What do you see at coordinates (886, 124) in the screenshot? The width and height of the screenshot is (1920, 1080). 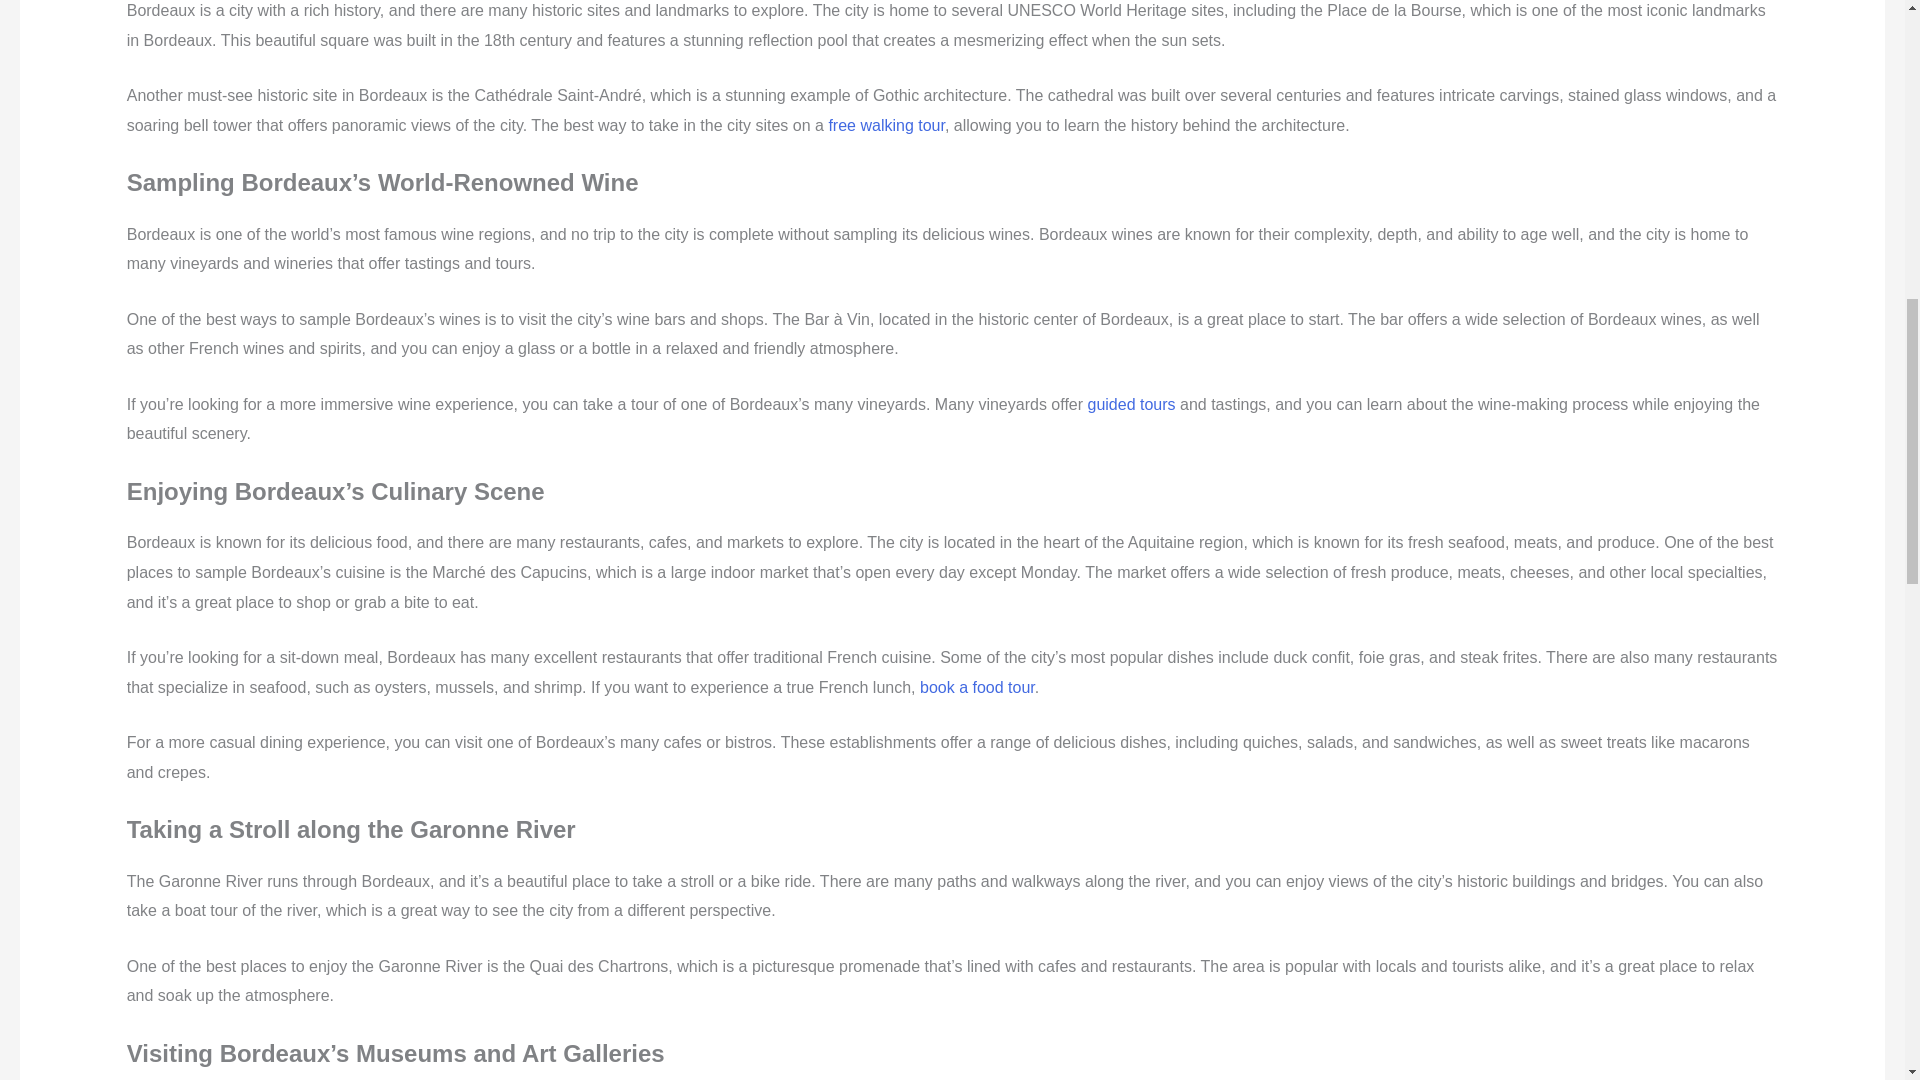 I see `free walking tour` at bounding box center [886, 124].